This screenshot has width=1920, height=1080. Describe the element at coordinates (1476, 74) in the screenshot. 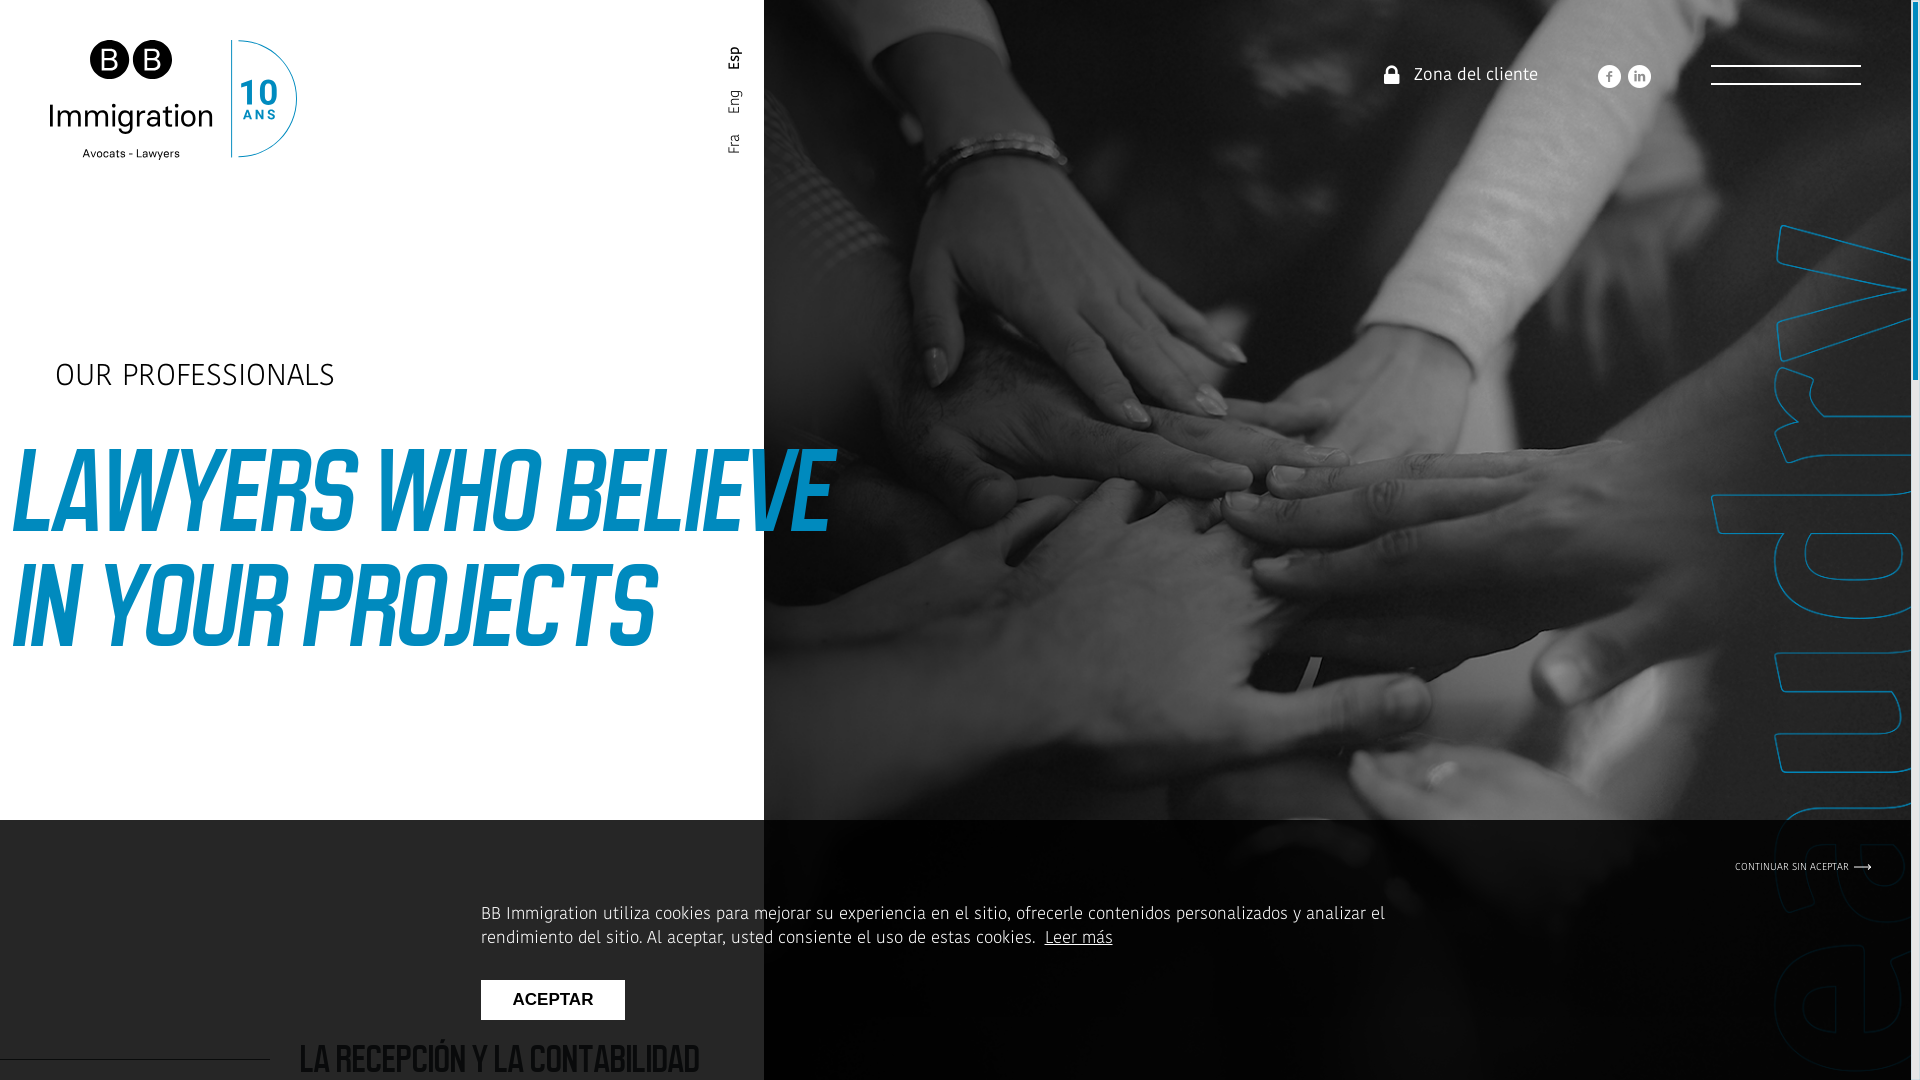

I see `Zona del cliente` at that location.